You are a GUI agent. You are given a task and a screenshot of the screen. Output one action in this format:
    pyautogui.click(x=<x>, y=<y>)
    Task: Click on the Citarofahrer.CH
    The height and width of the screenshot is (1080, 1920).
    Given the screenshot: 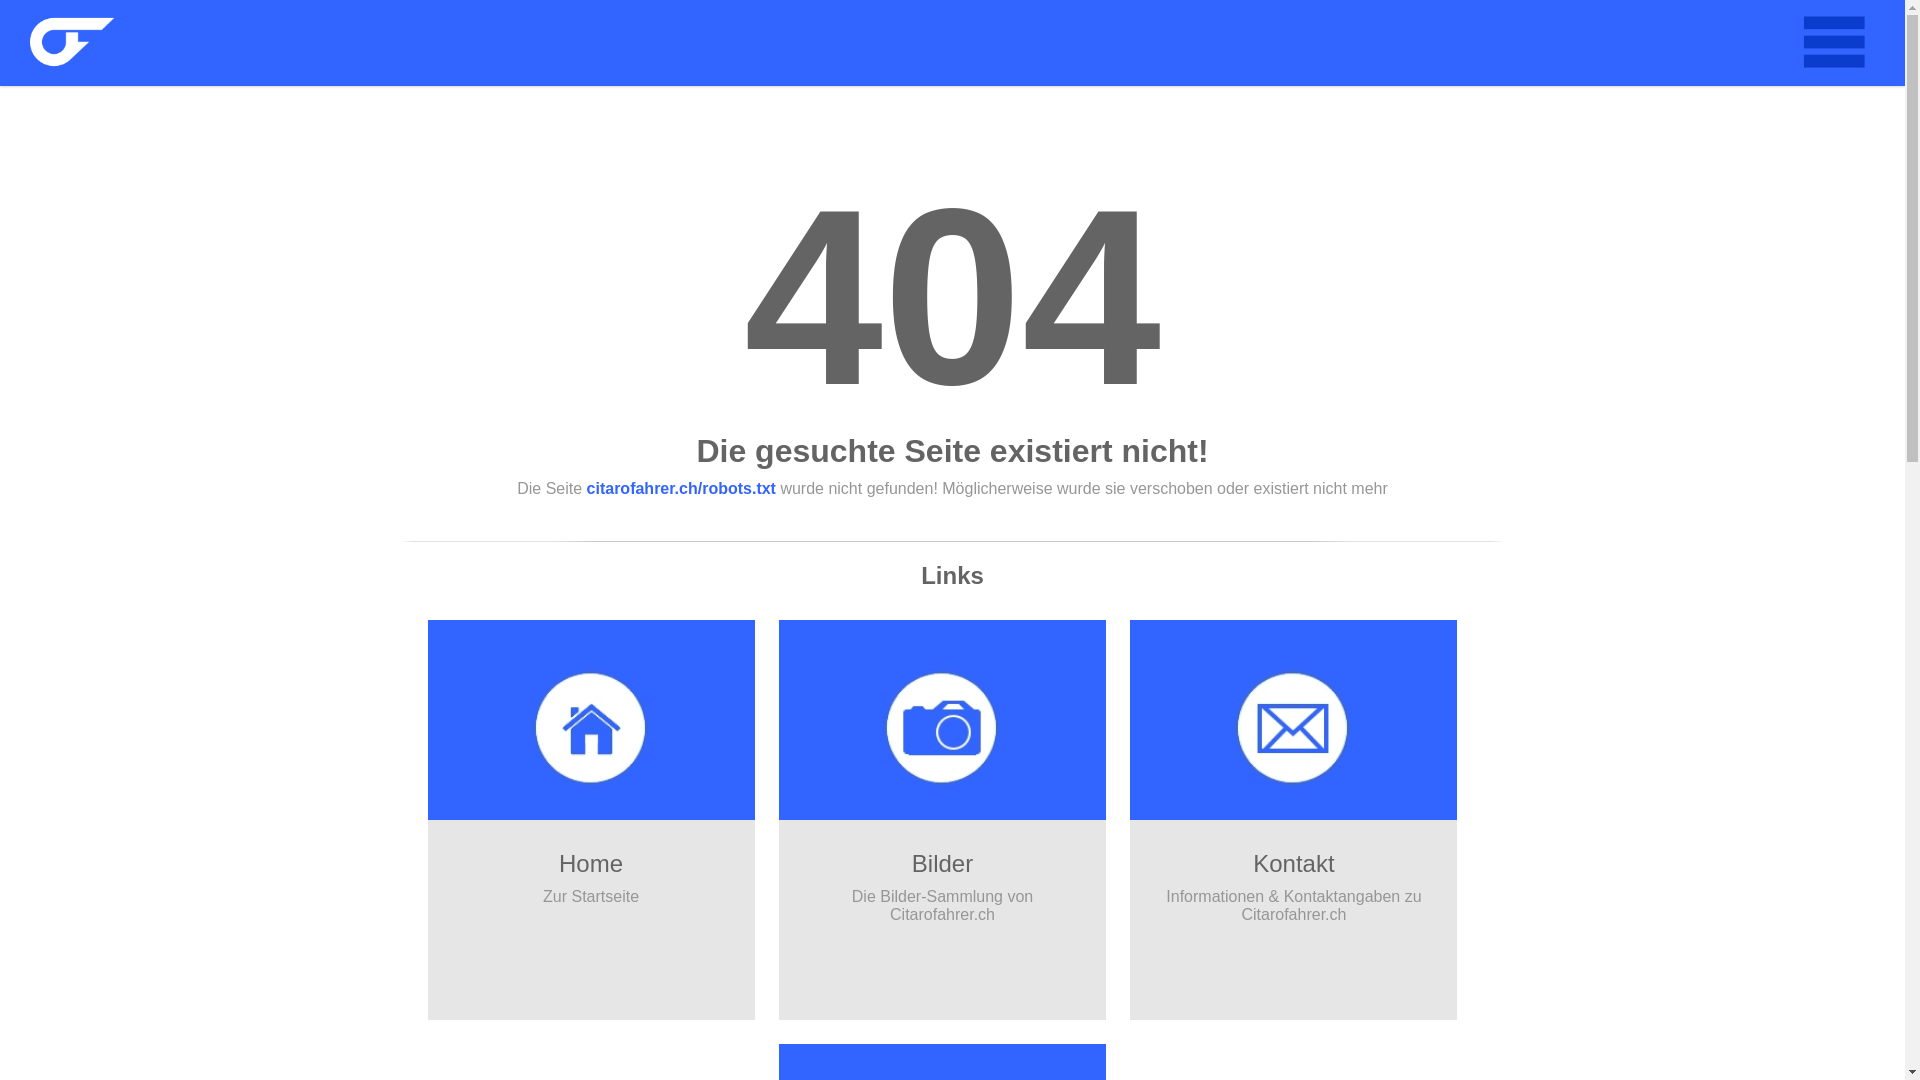 What is the action you would take?
    pyautogui.click(x=72, y=43)
    